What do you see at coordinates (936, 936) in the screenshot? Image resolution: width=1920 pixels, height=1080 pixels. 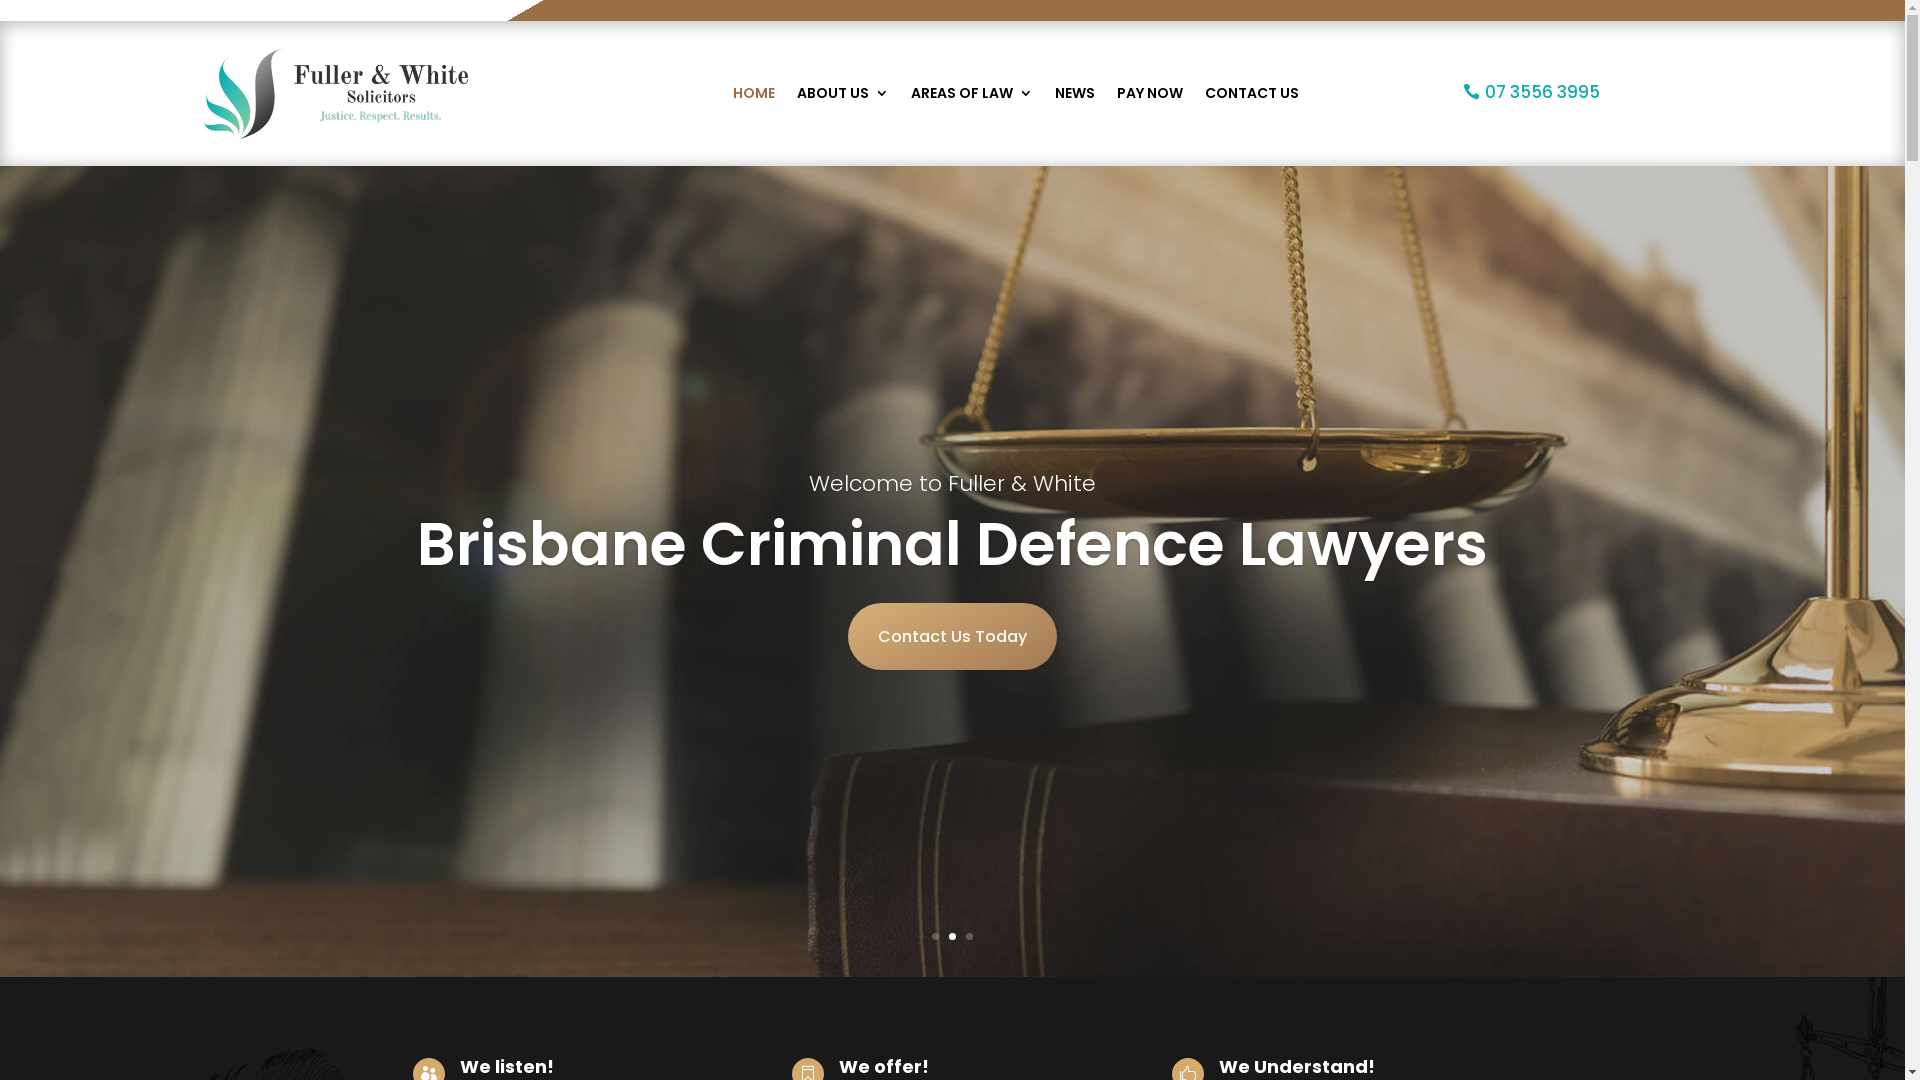 I see `1` at bounding box center [936, 936].